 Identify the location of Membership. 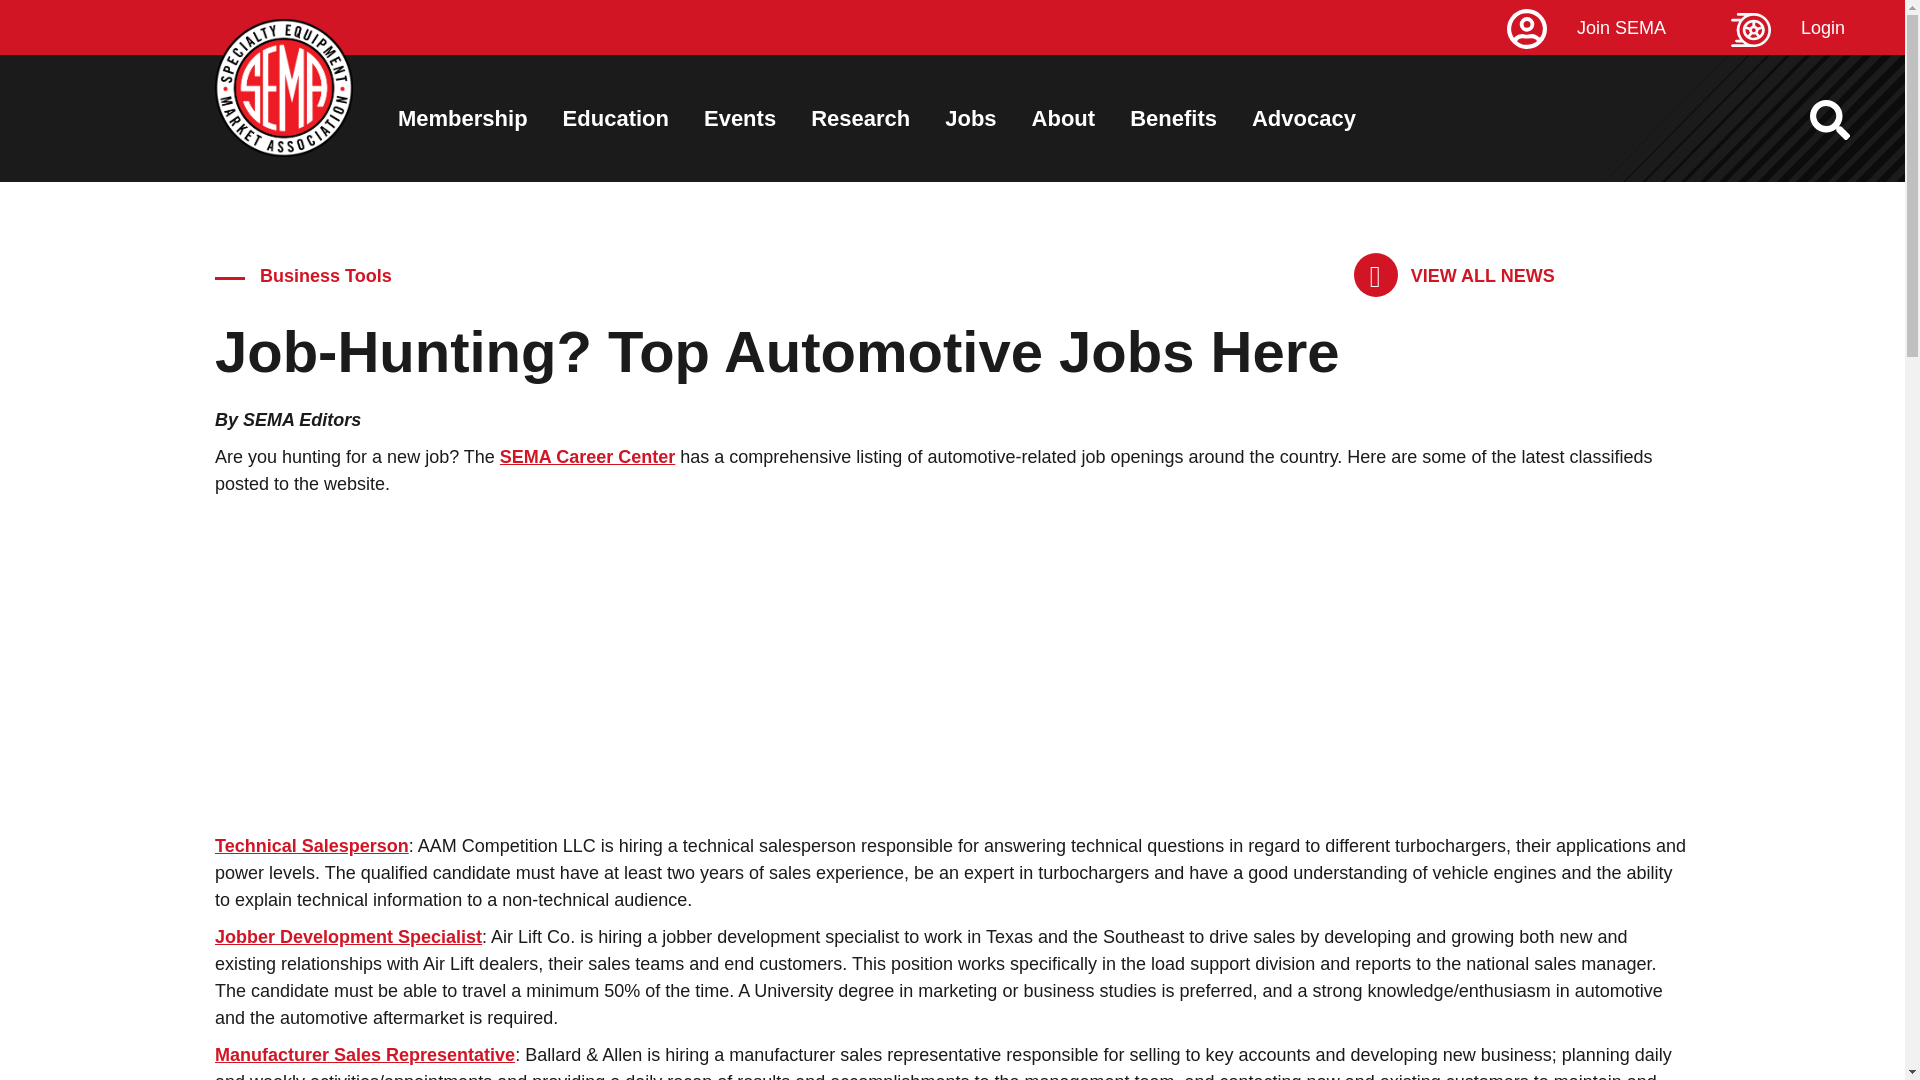
(462, 118).